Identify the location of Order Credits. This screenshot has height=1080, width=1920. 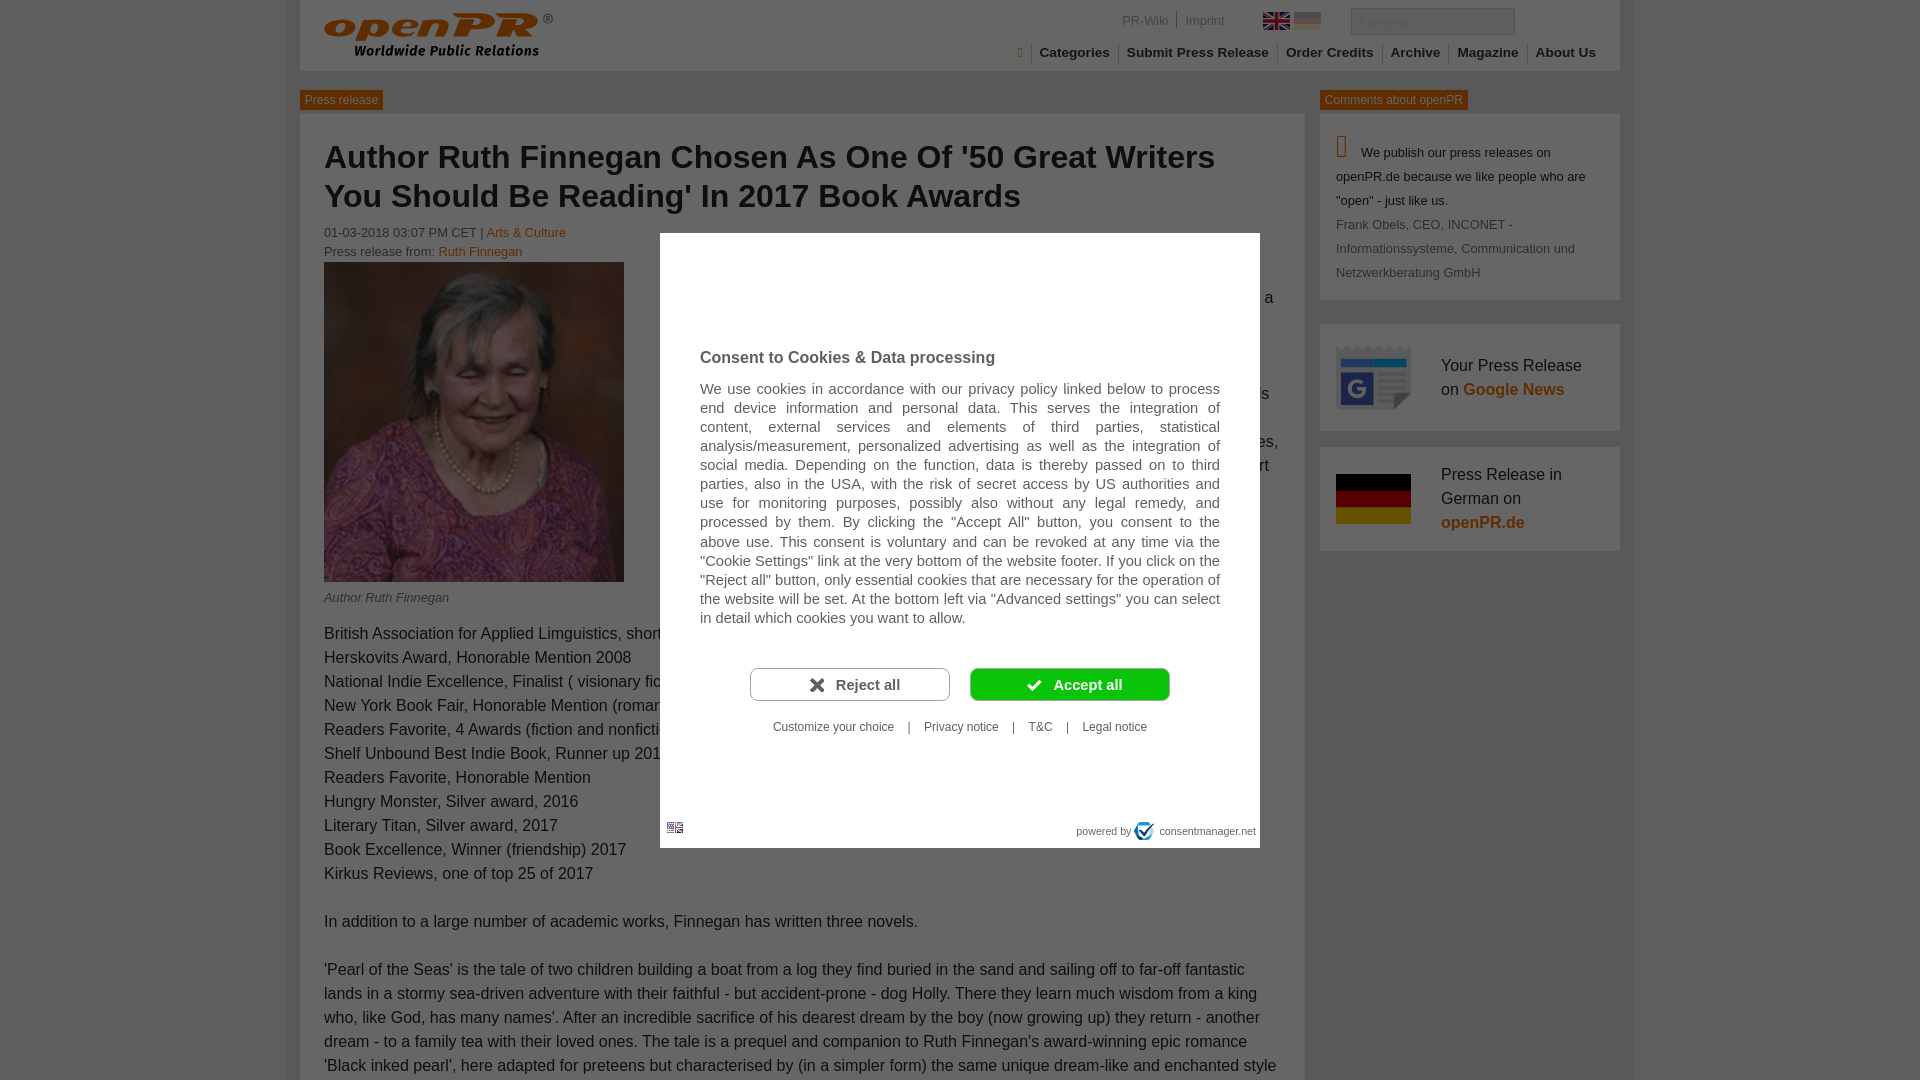
(1330, 52).